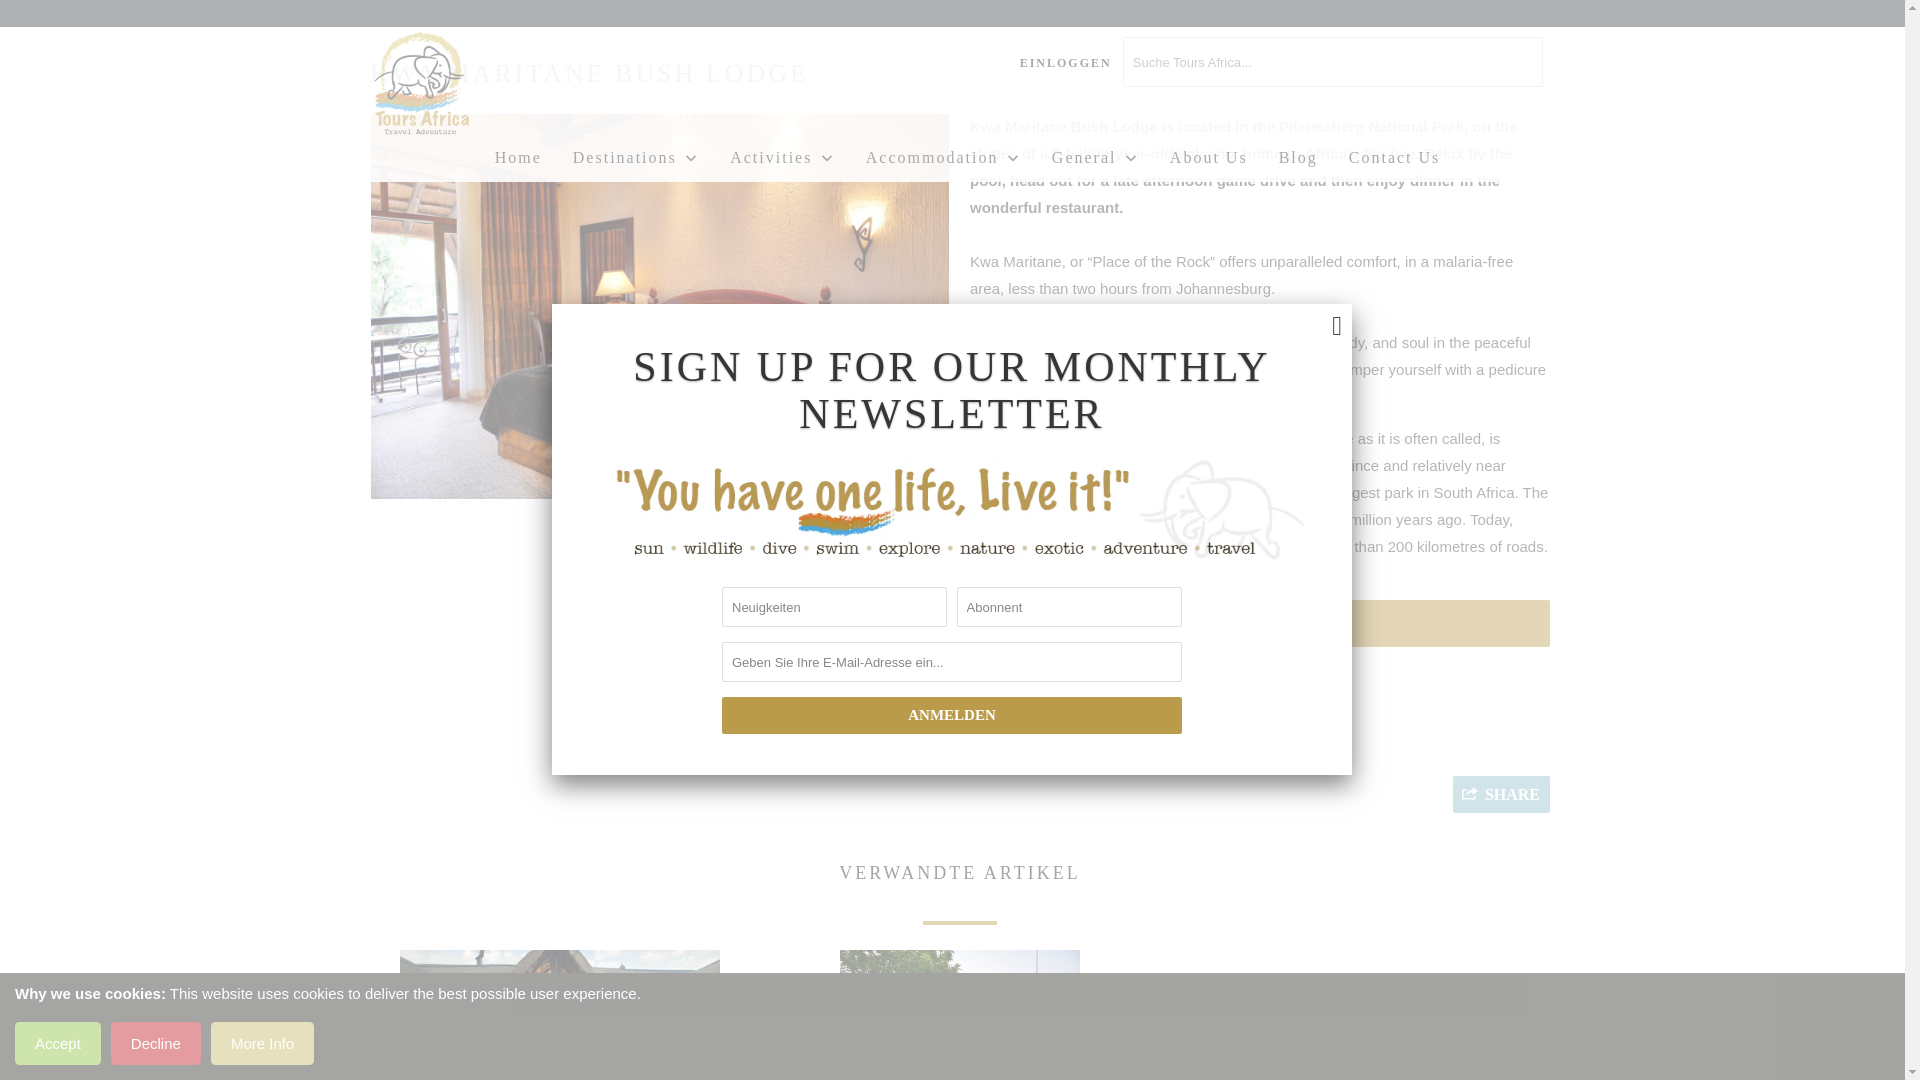  I want to click on Kwa Maritane Bush Lodge, so click(185, 307).